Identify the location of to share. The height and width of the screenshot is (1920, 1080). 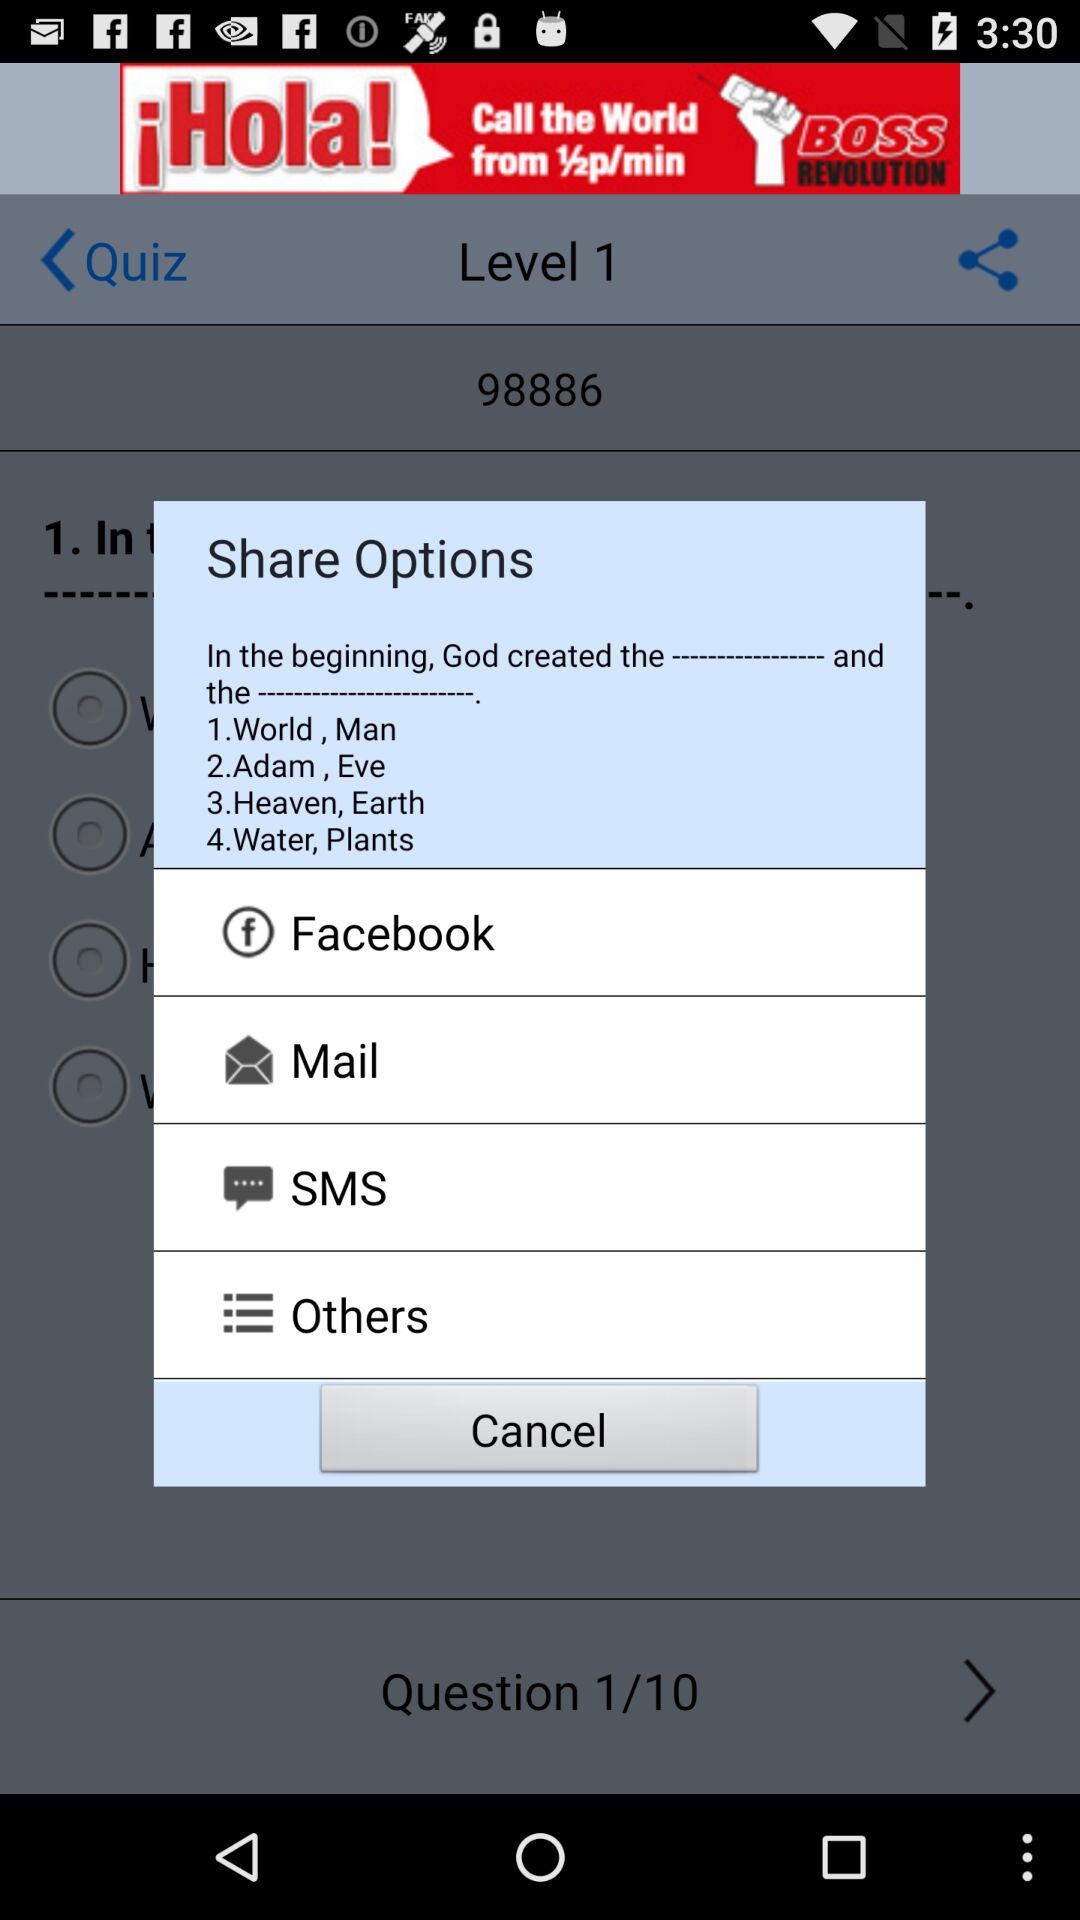
(988, 260).